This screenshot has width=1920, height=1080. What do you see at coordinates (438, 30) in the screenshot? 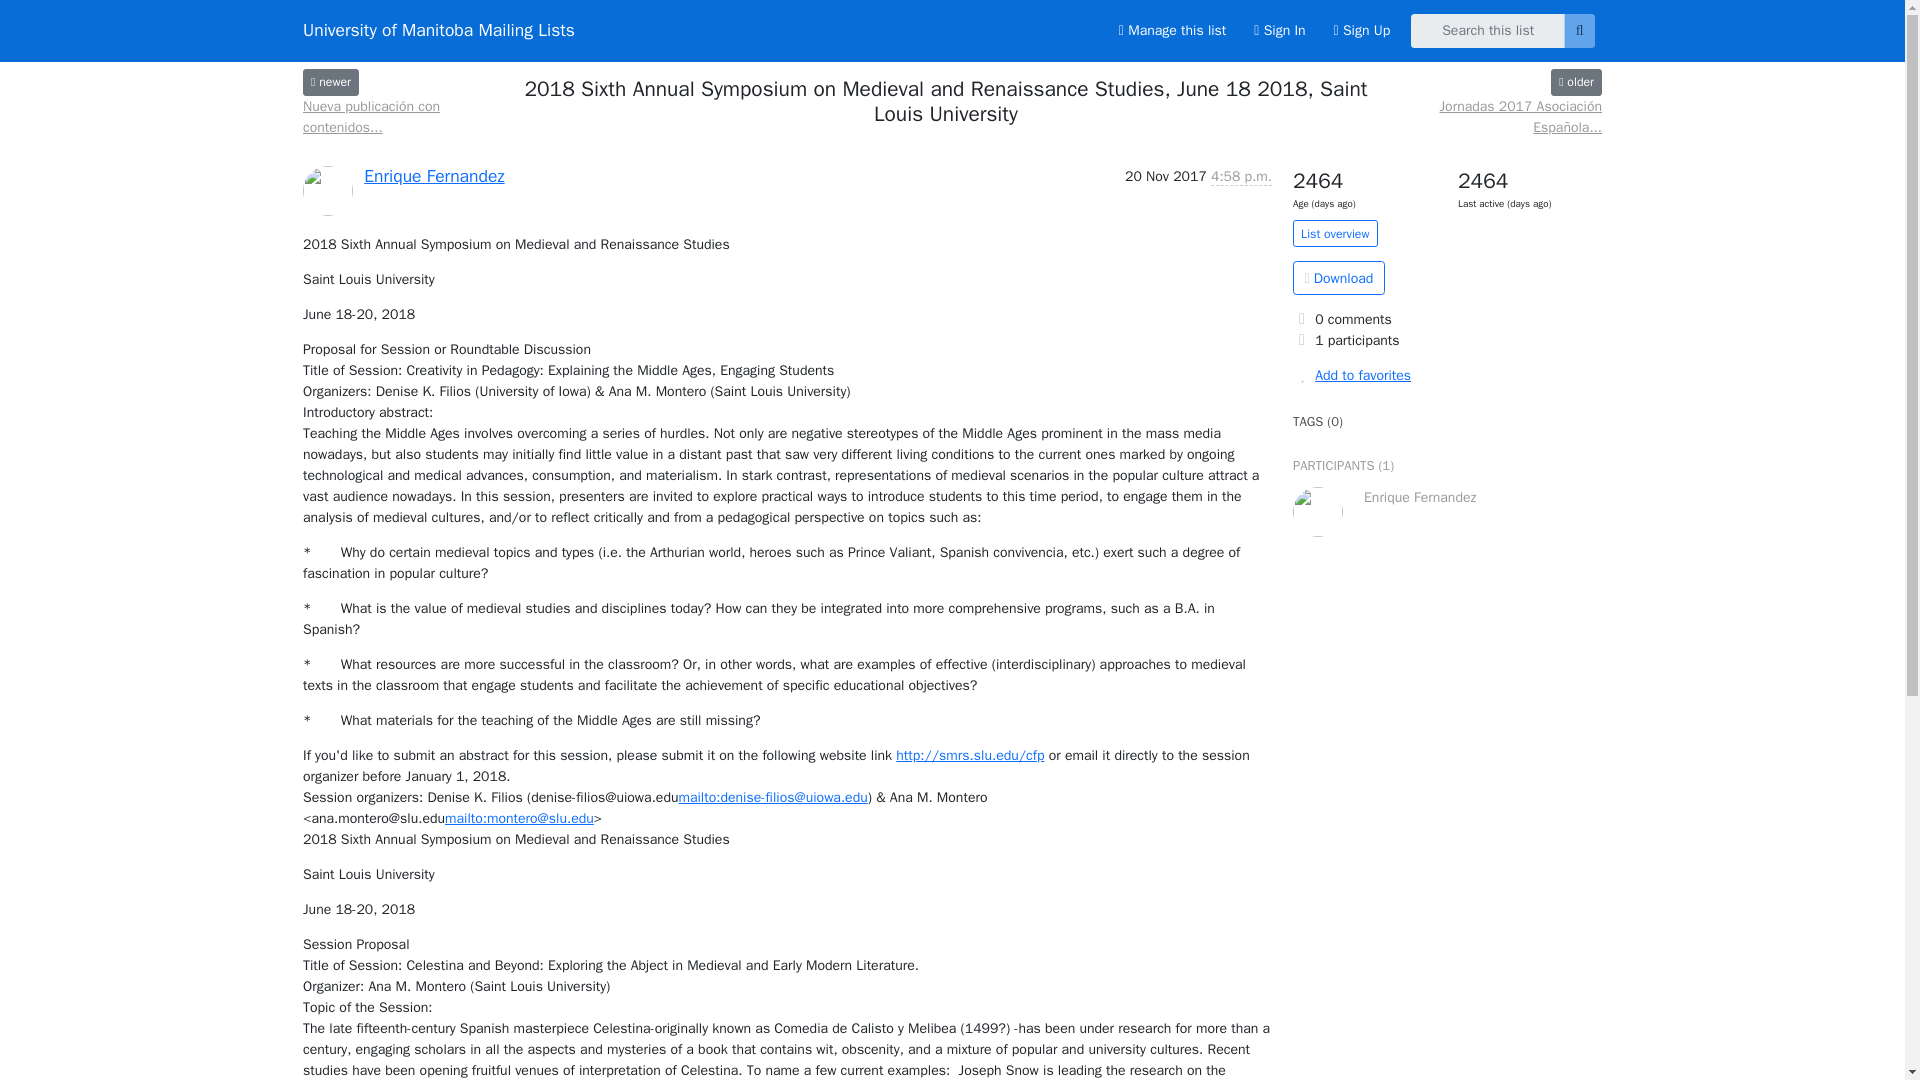
I see `University of Manitoba Mailing Lists` at bounding box center [438, 30].